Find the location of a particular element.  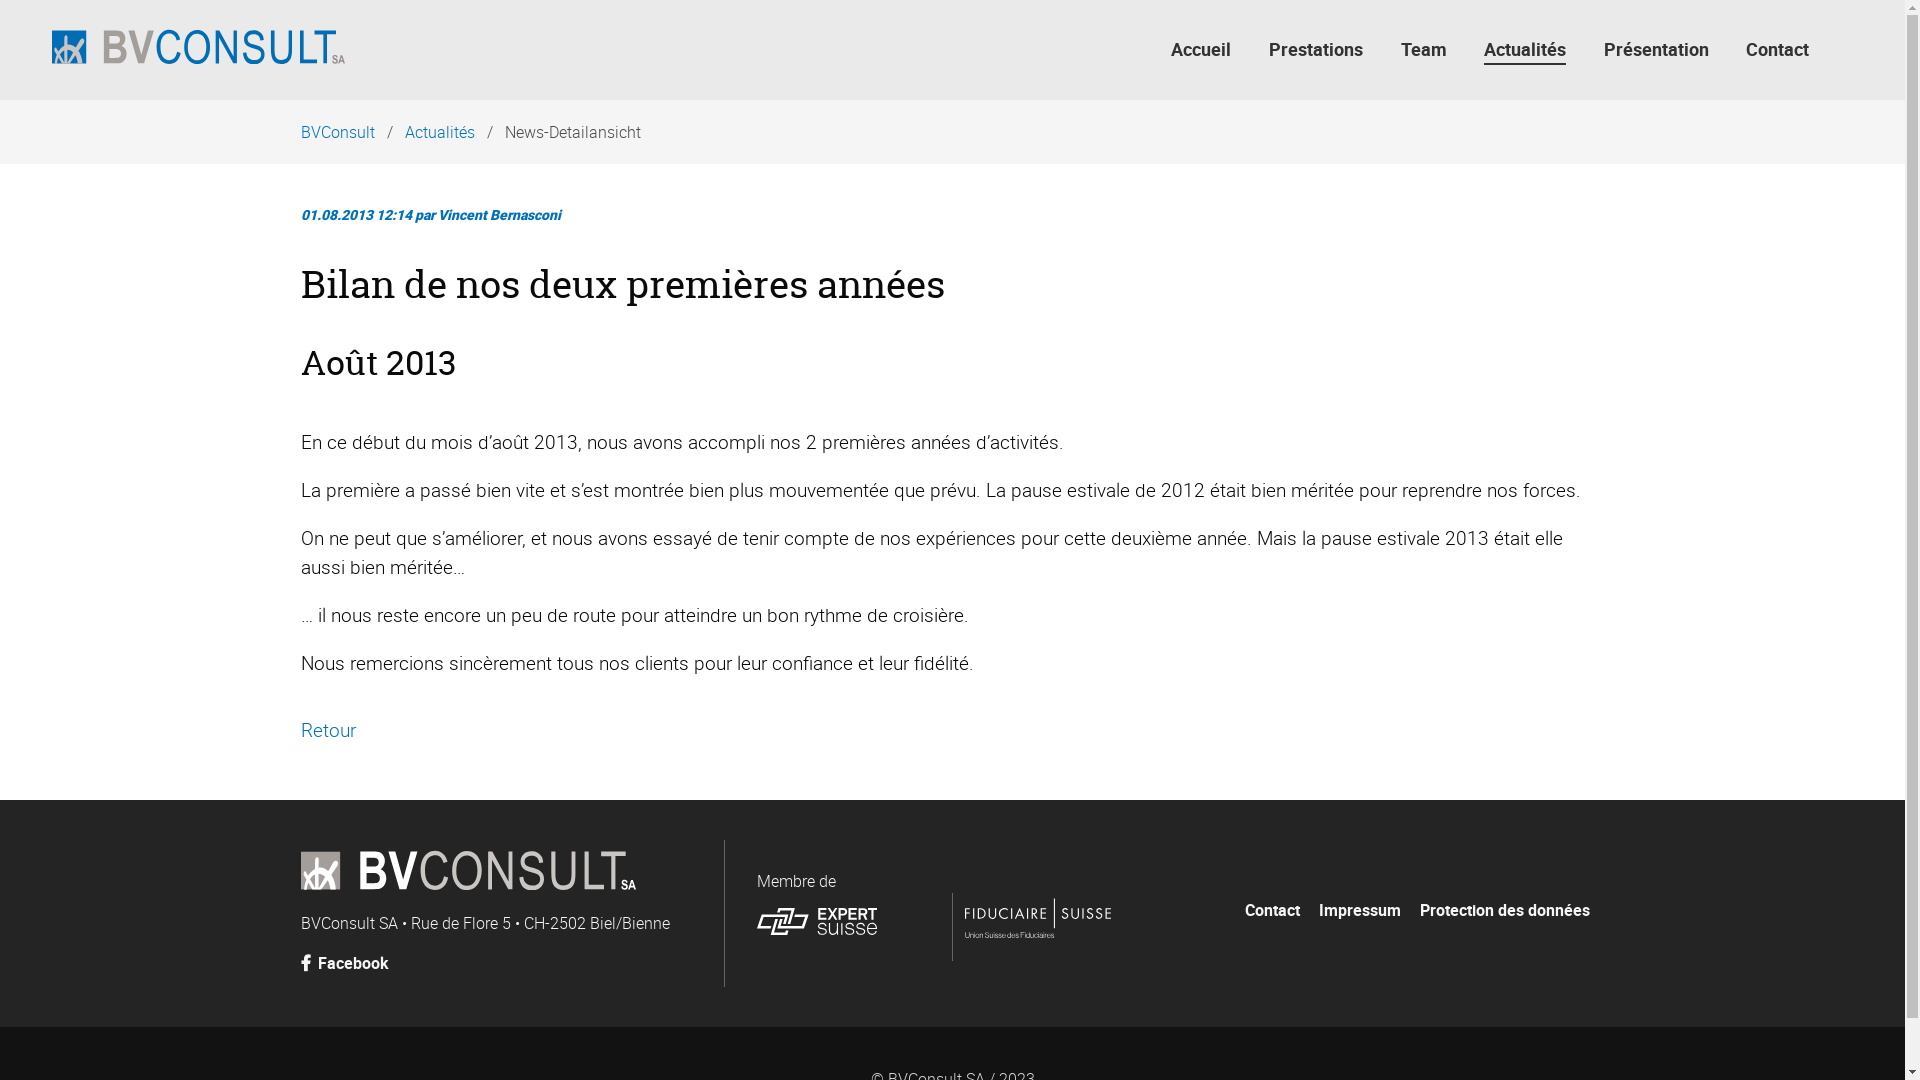

Accueil is located at coordinates (1208, 50).